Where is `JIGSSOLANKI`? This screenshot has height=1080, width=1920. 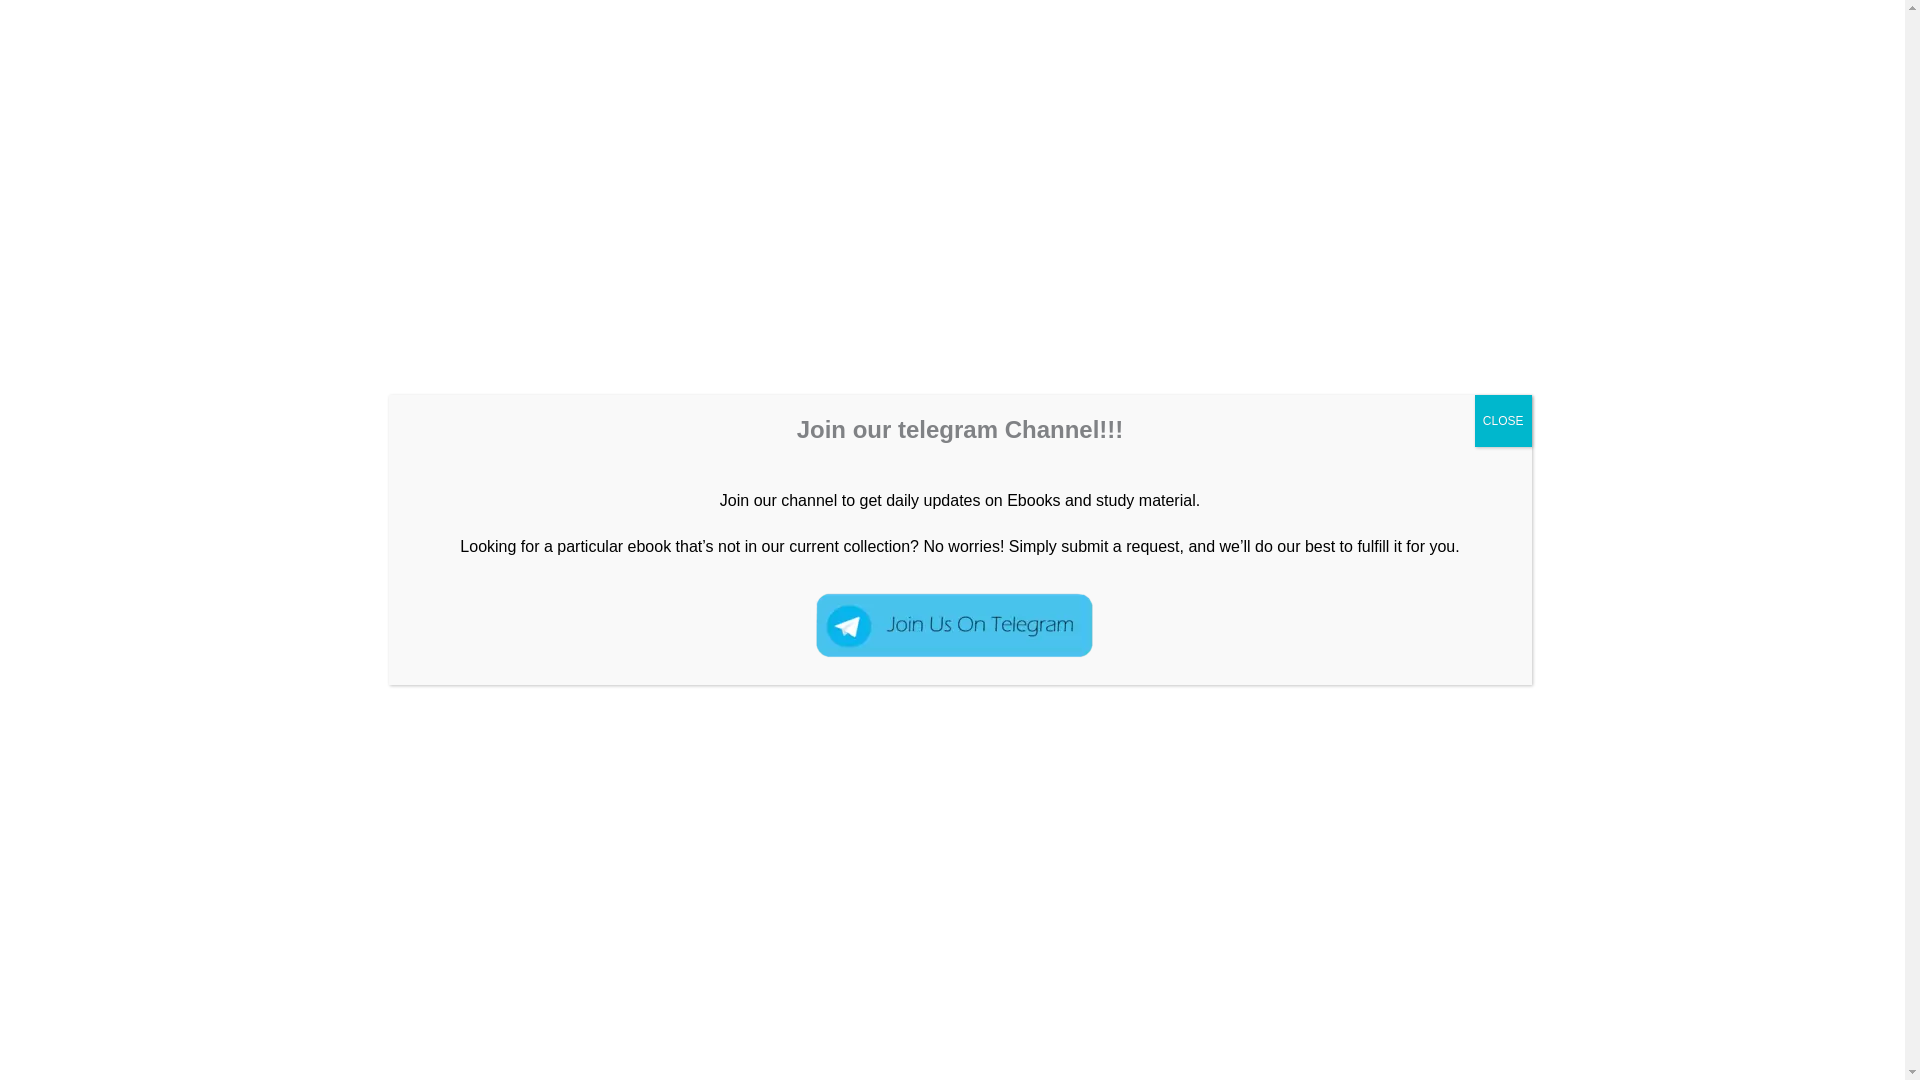
JIGSSOLANKI is located at coordinates (377, 89).